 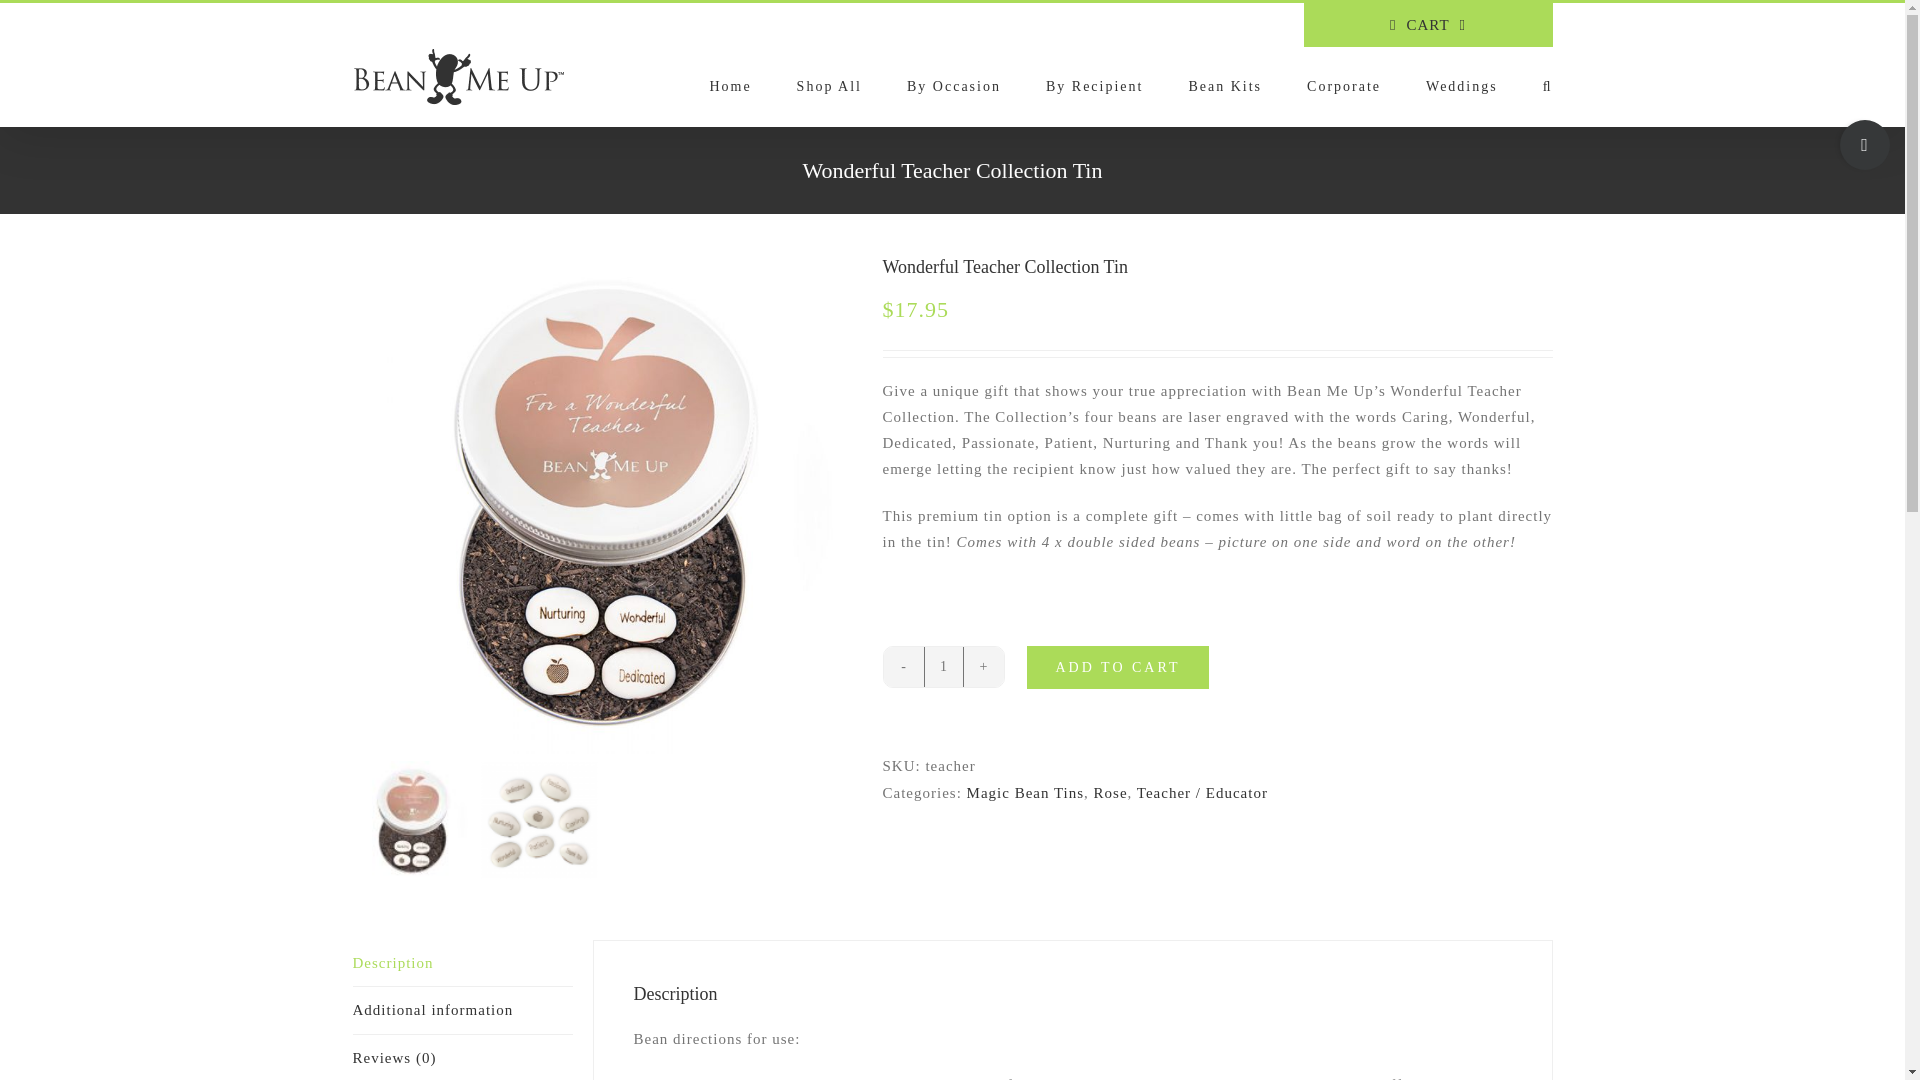 I want to click on Home, so click(x=729, y=86).